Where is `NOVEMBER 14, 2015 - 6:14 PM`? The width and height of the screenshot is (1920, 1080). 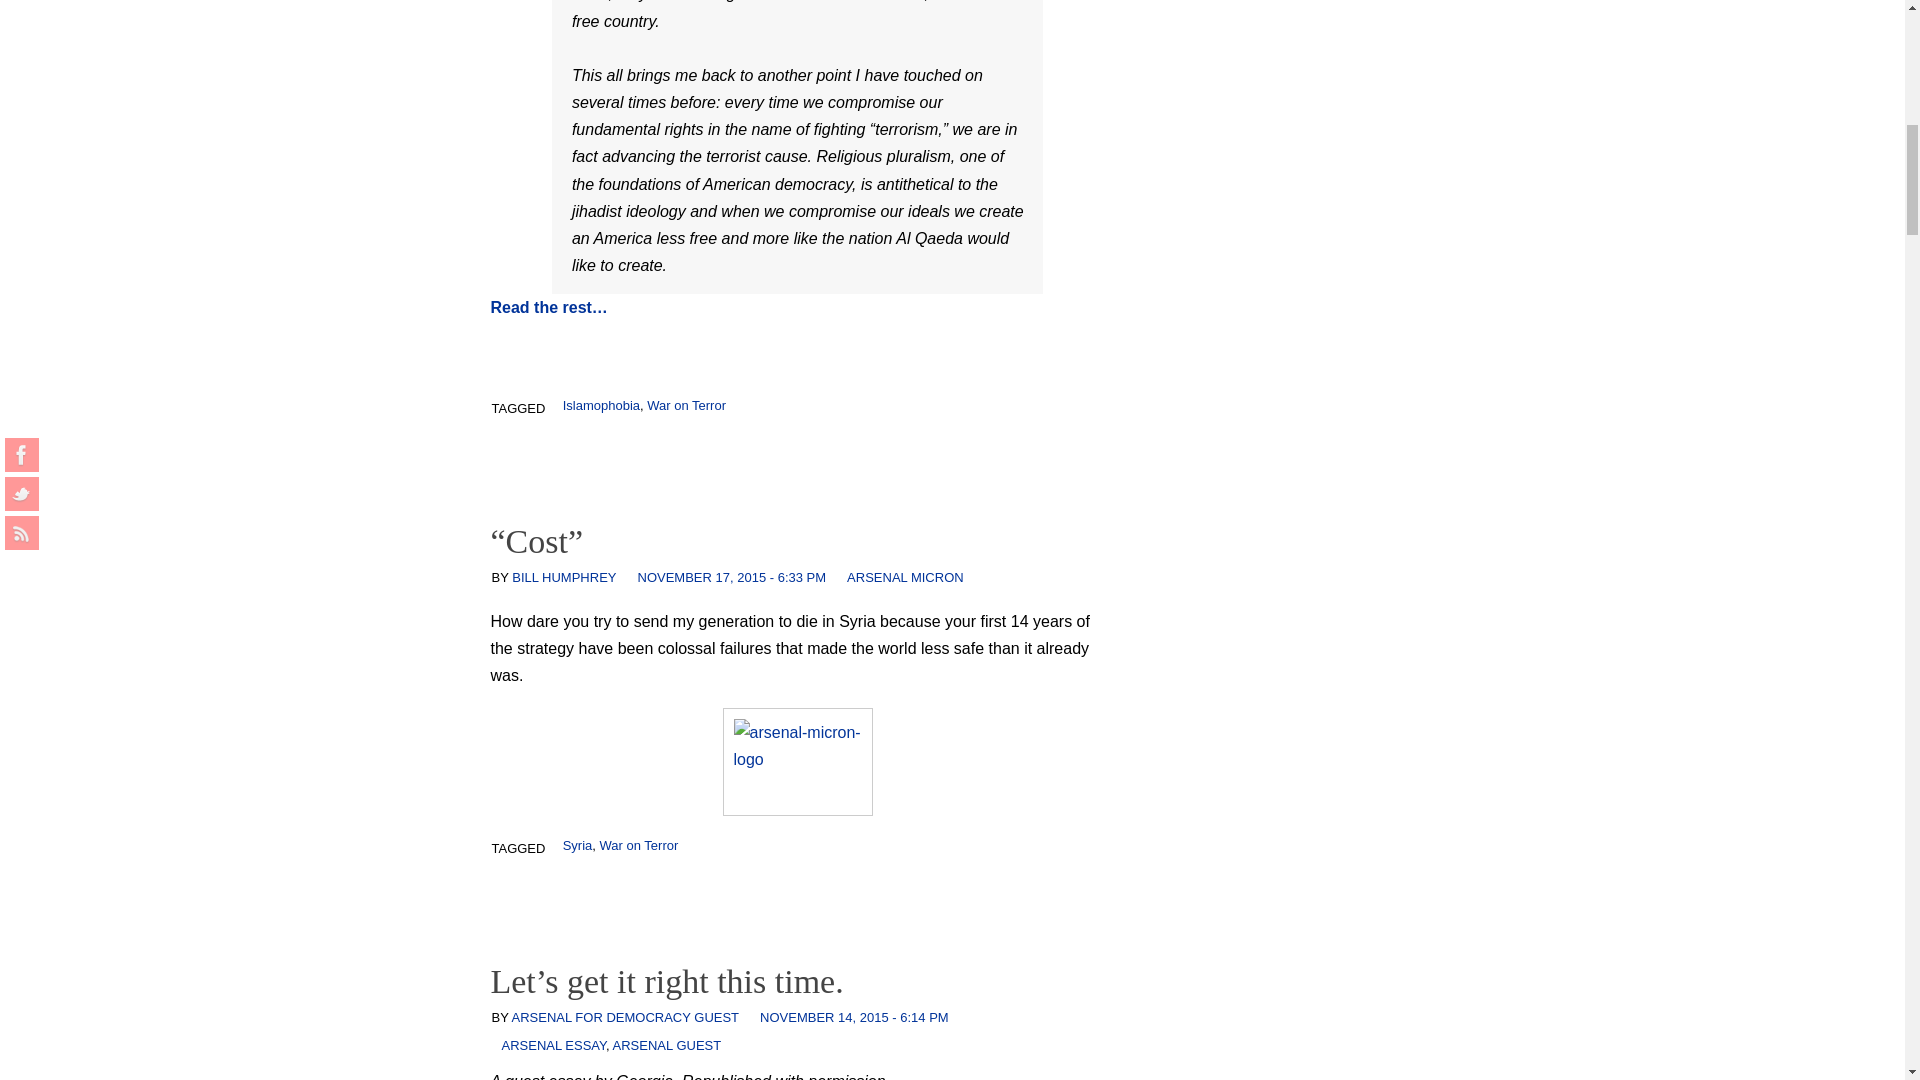 NOVEMBER 14, 2015 - 6:14 PM is located at coordinates (854, 1016).